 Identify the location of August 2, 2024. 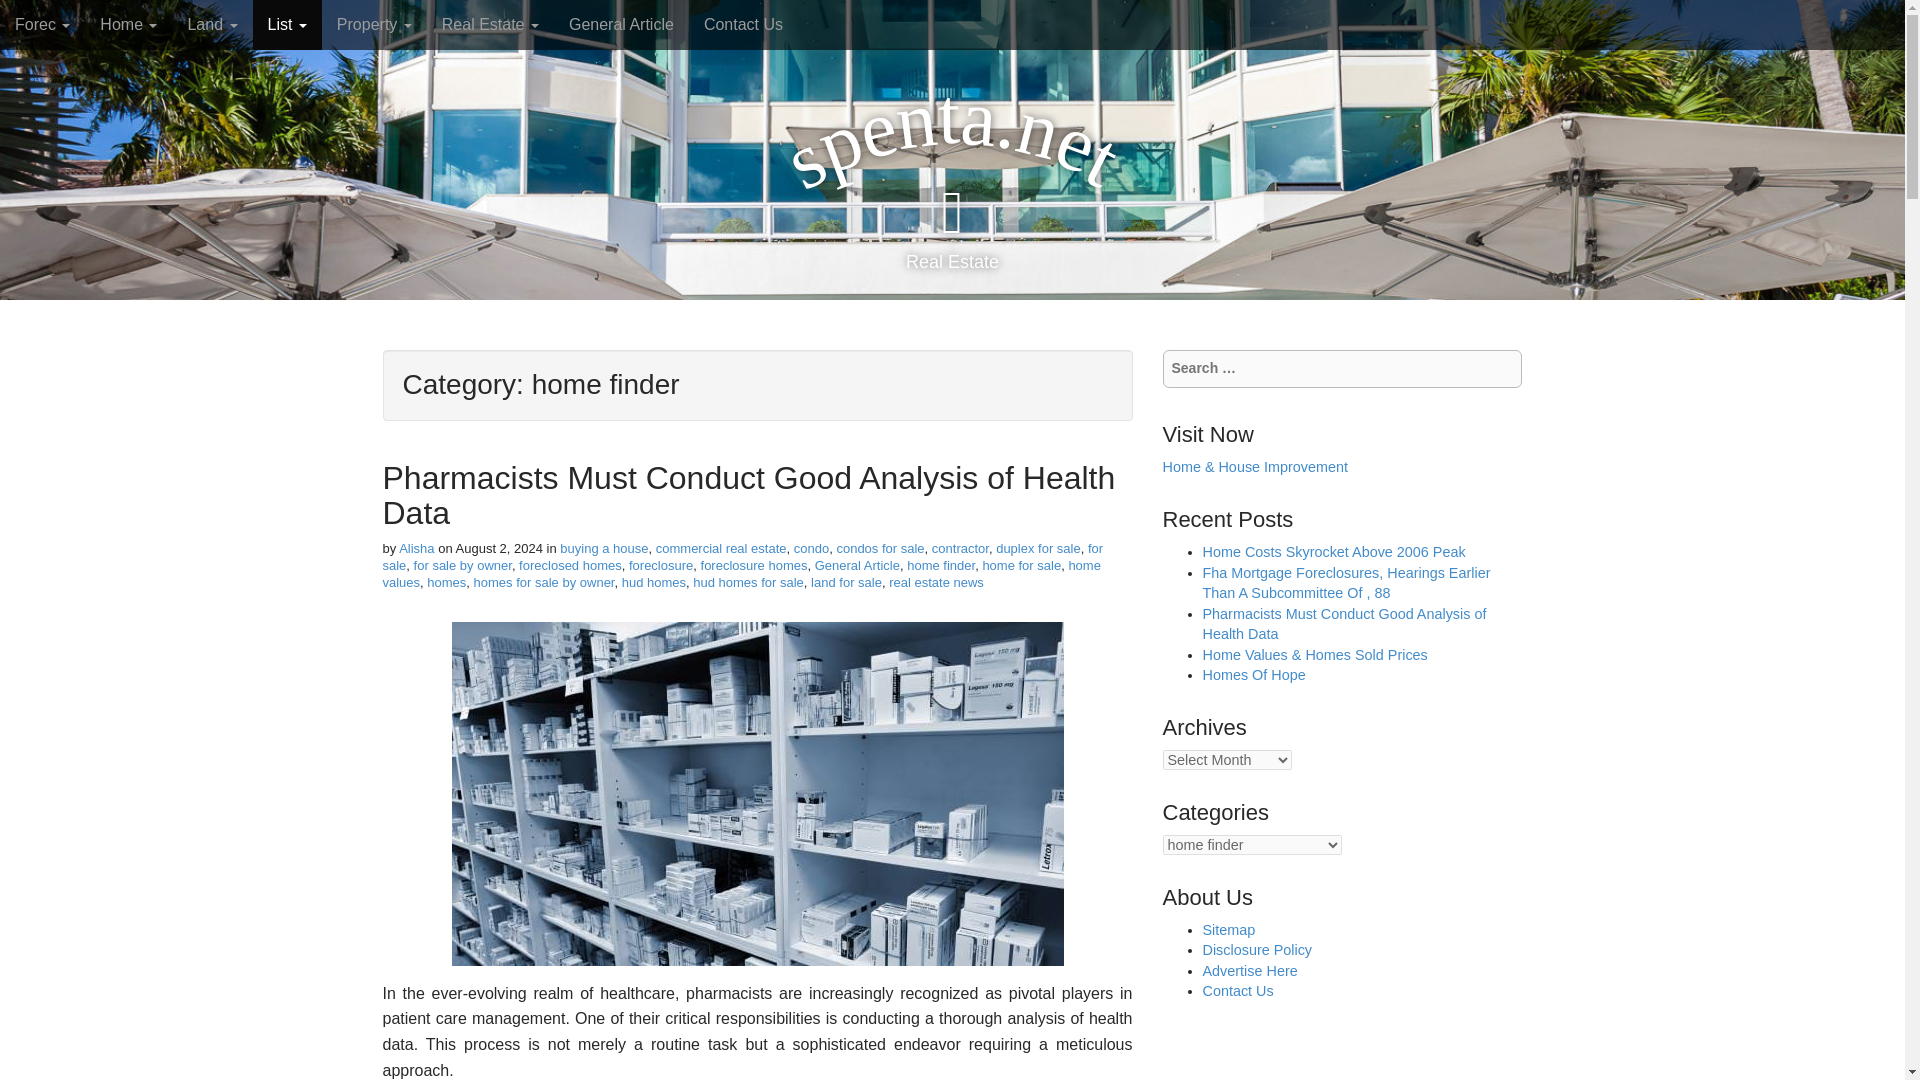
(500, 548).